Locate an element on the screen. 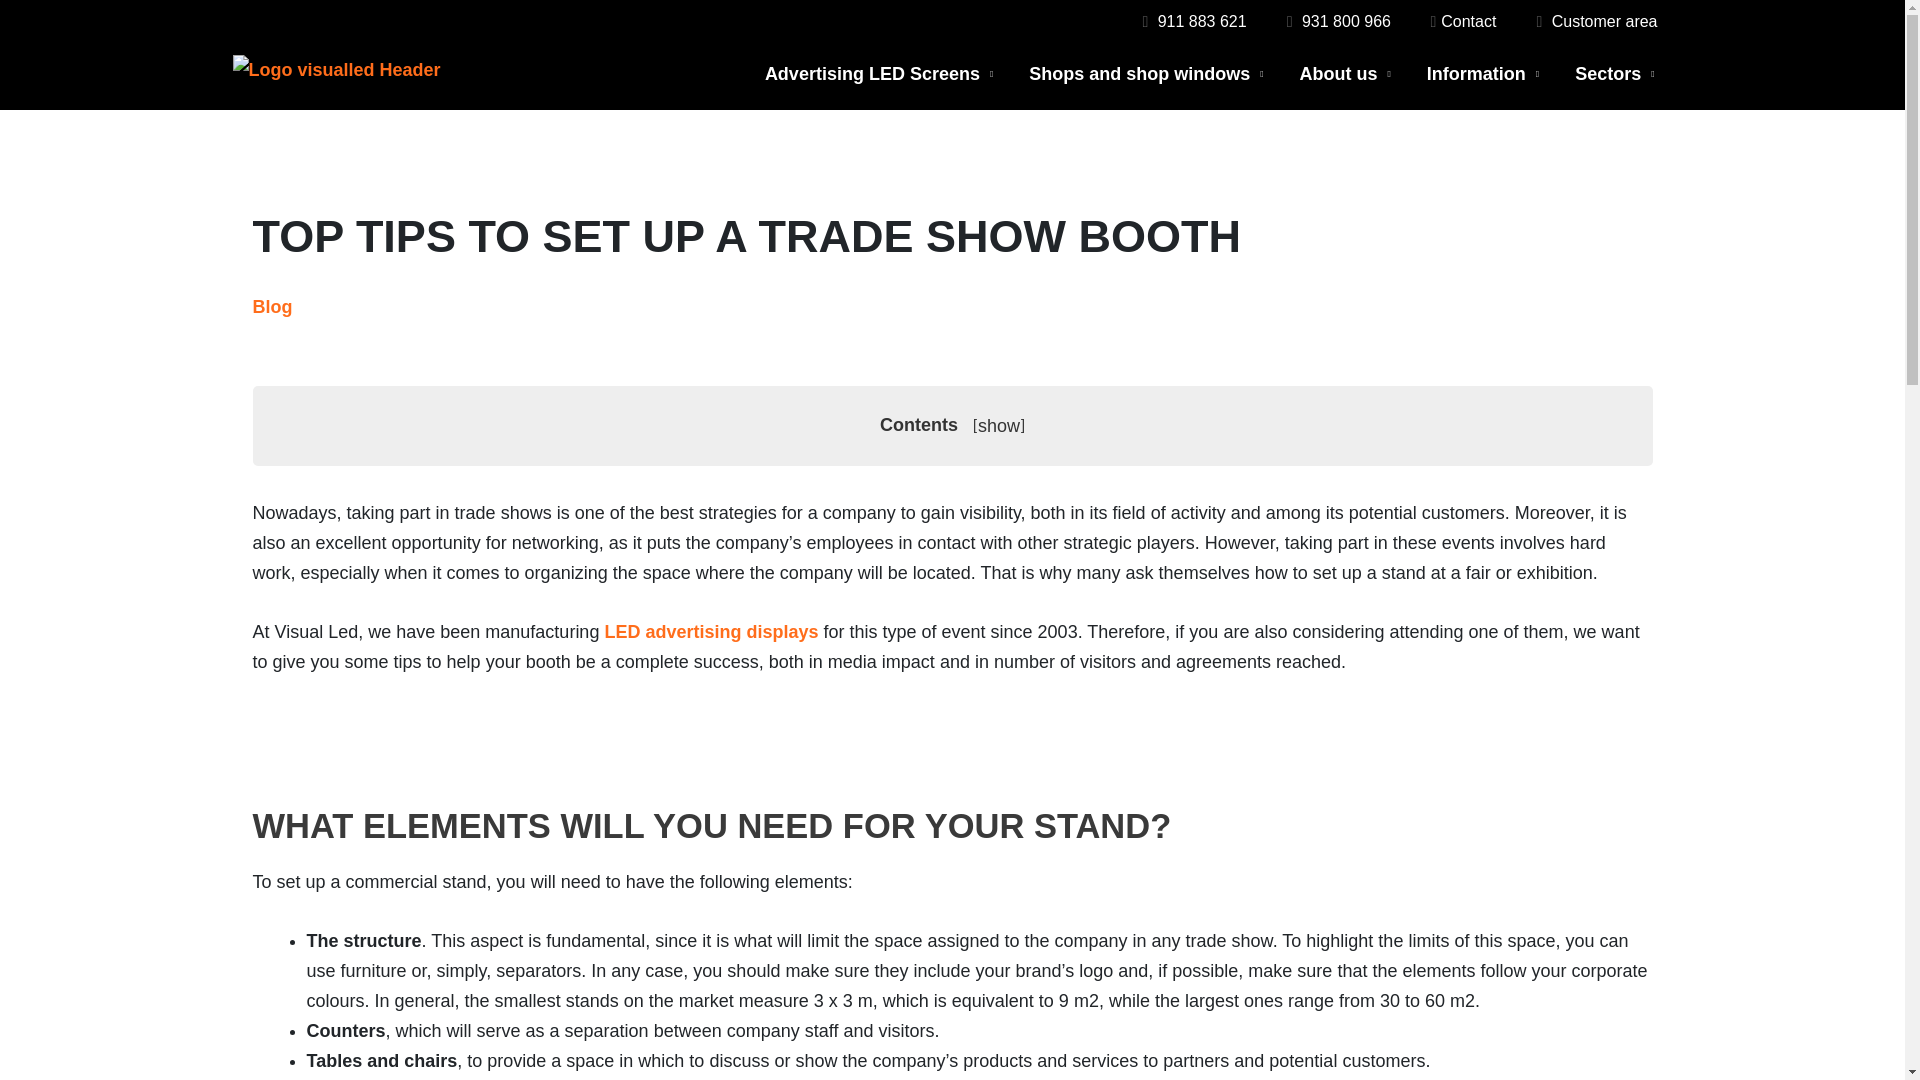 The image size is (1920, 1080). Information is located at coordinates (1483, 74).